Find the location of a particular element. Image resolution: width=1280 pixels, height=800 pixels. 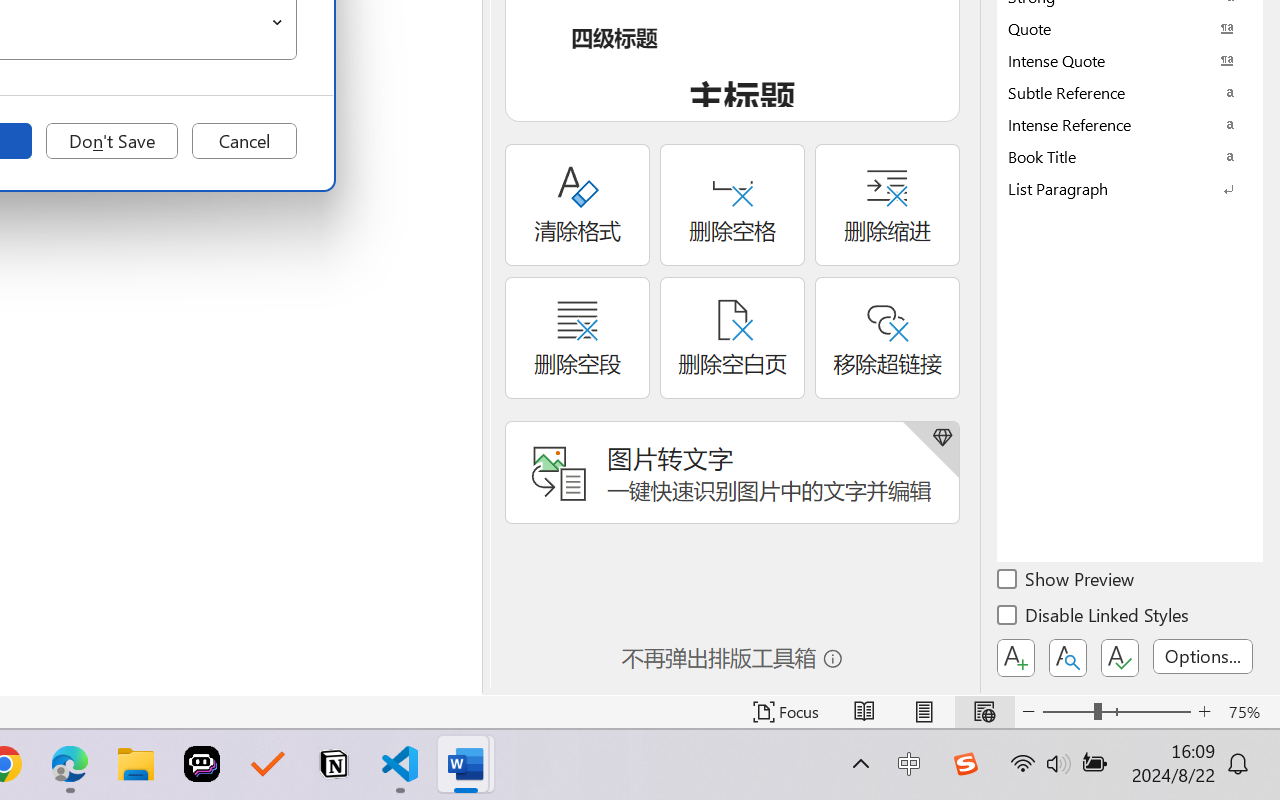

Zoom In is located at coordinates (1204, 712).